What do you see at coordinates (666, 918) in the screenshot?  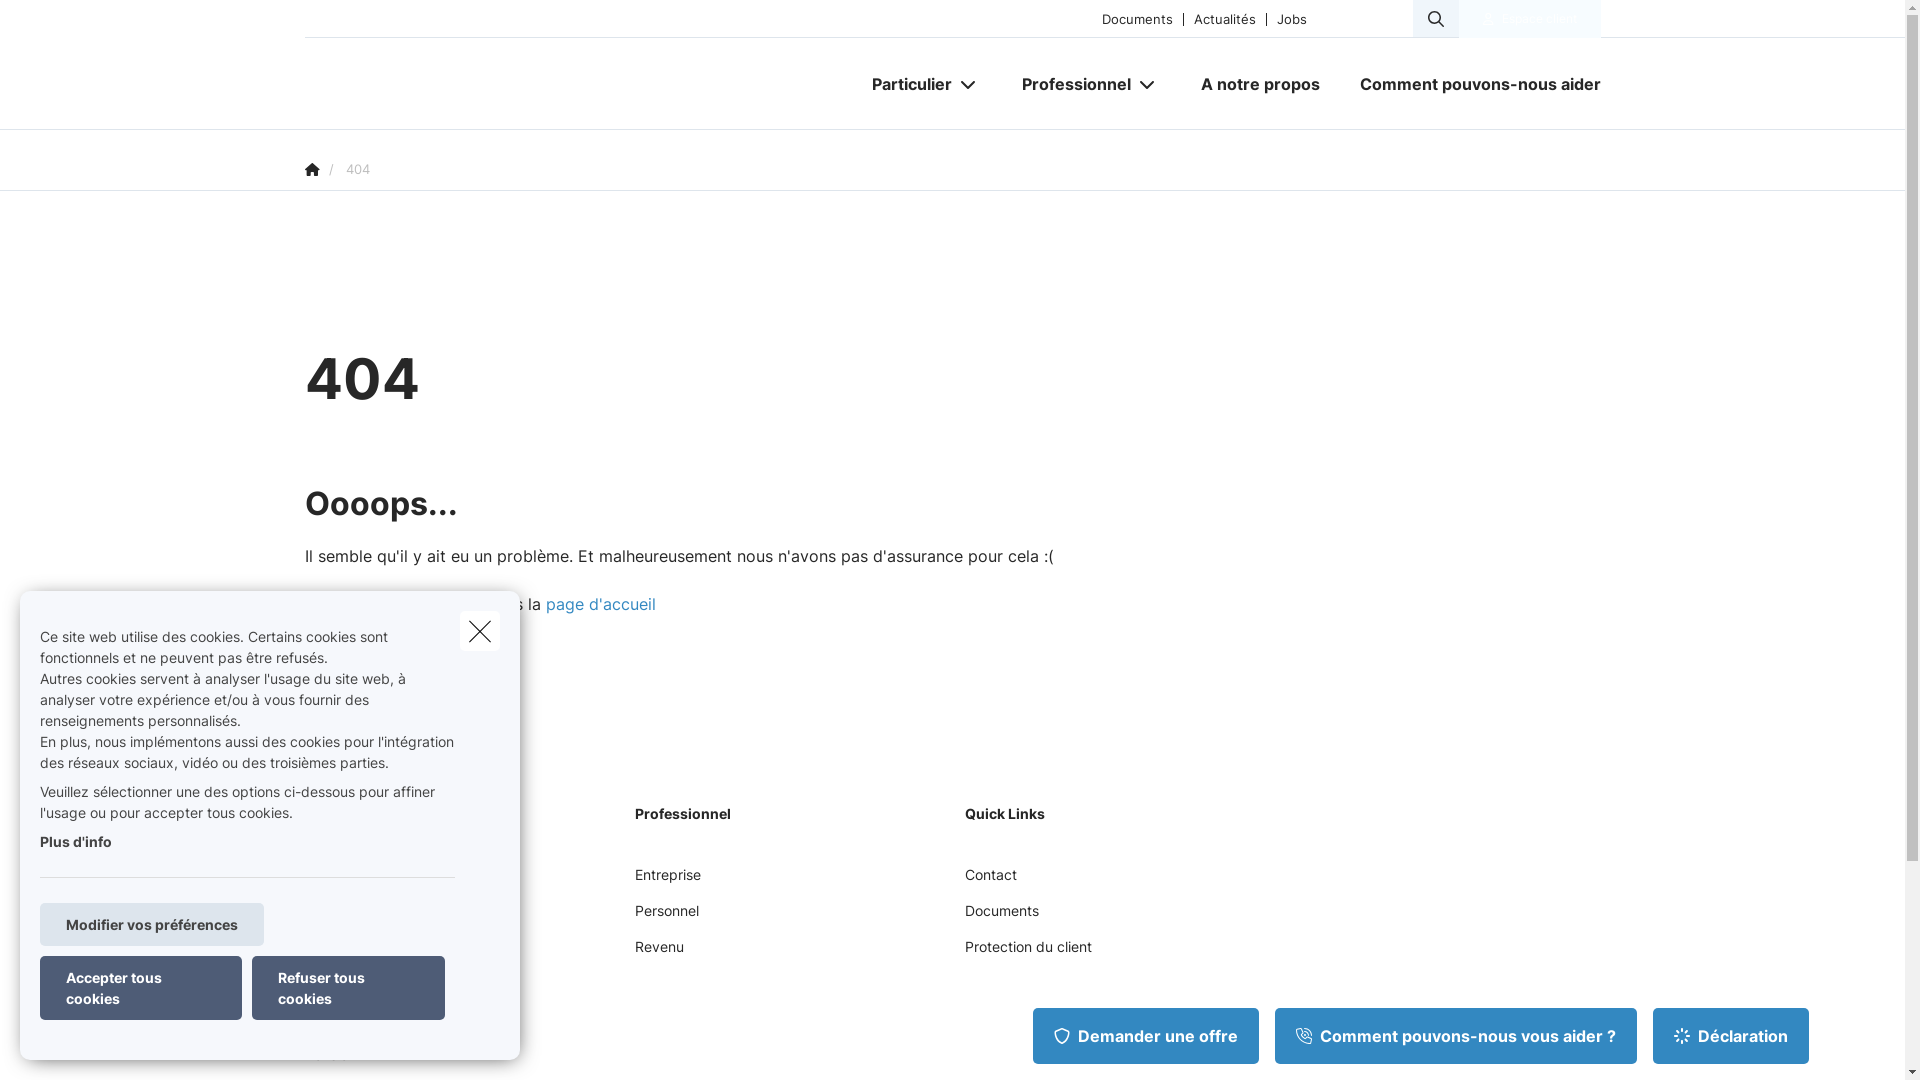 I see `Personnel` at bounding box center [666, 918].